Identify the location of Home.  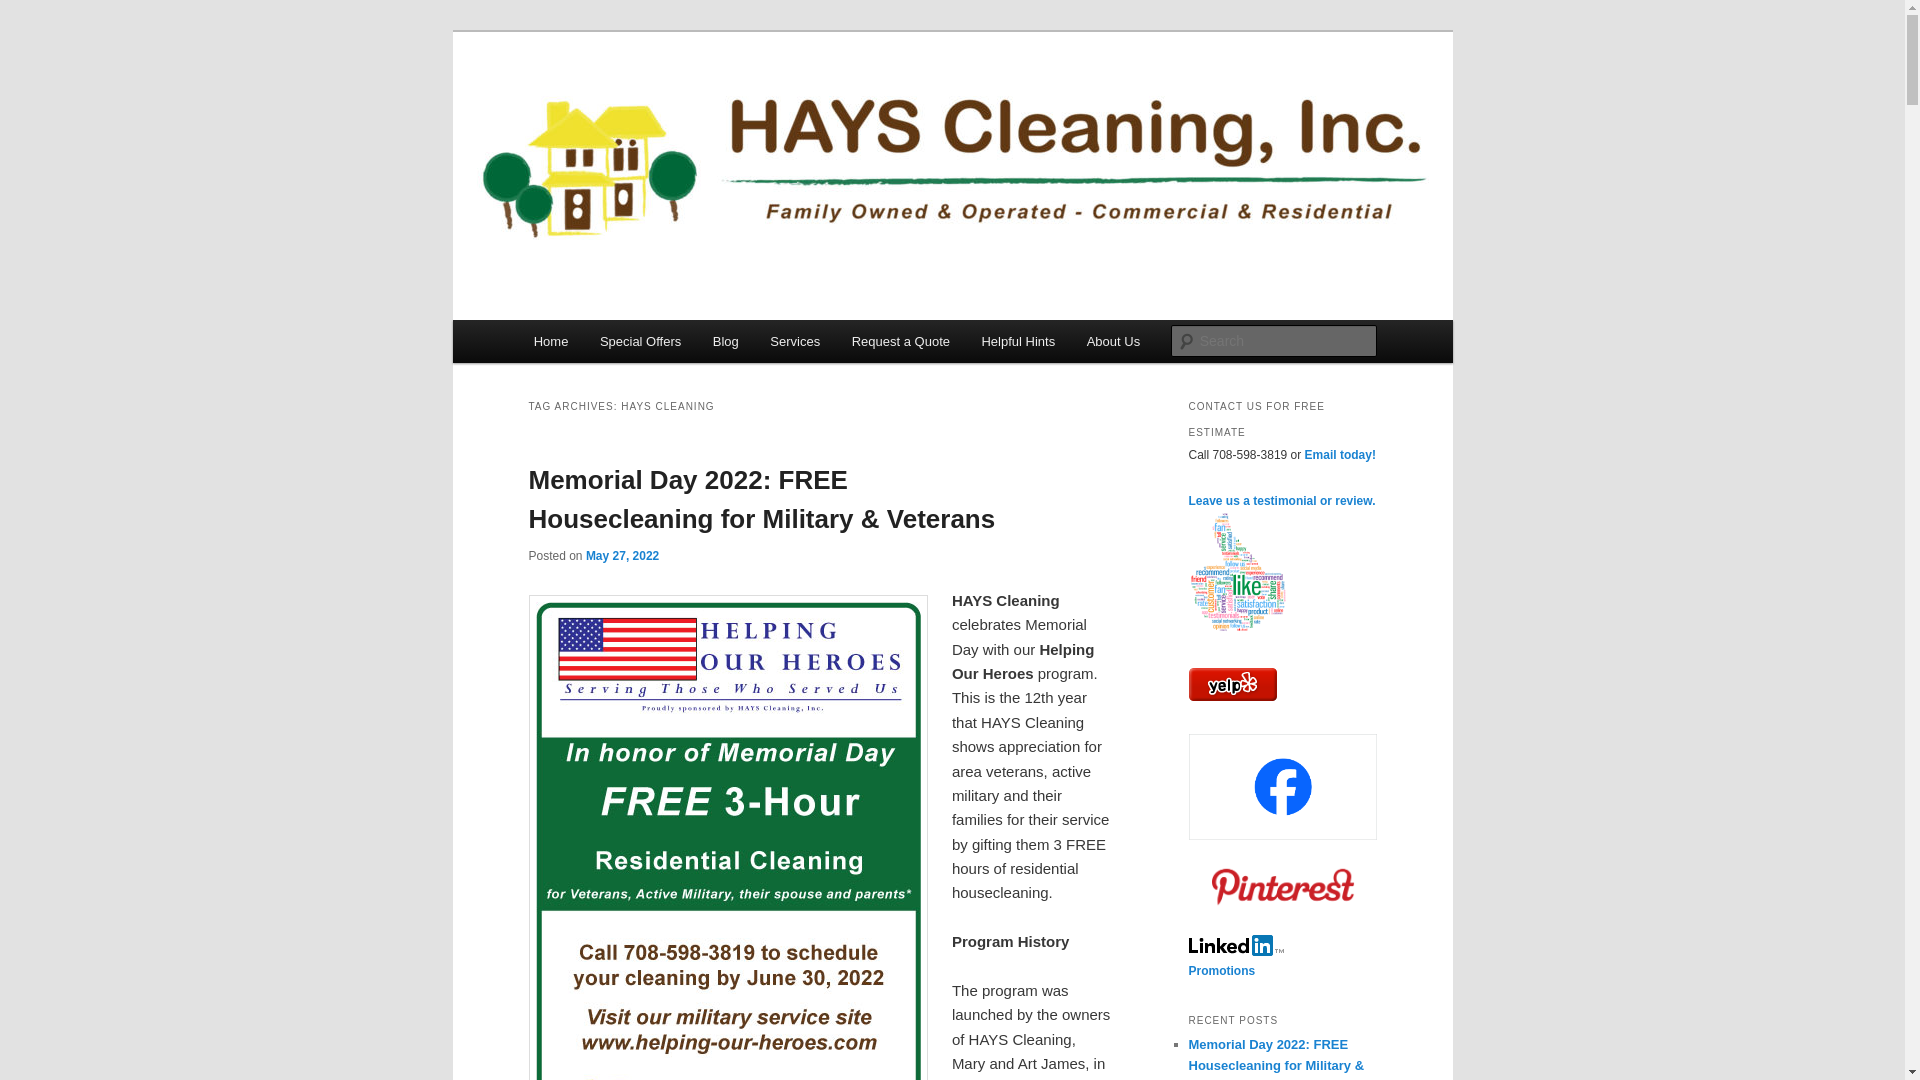
(550, 340).